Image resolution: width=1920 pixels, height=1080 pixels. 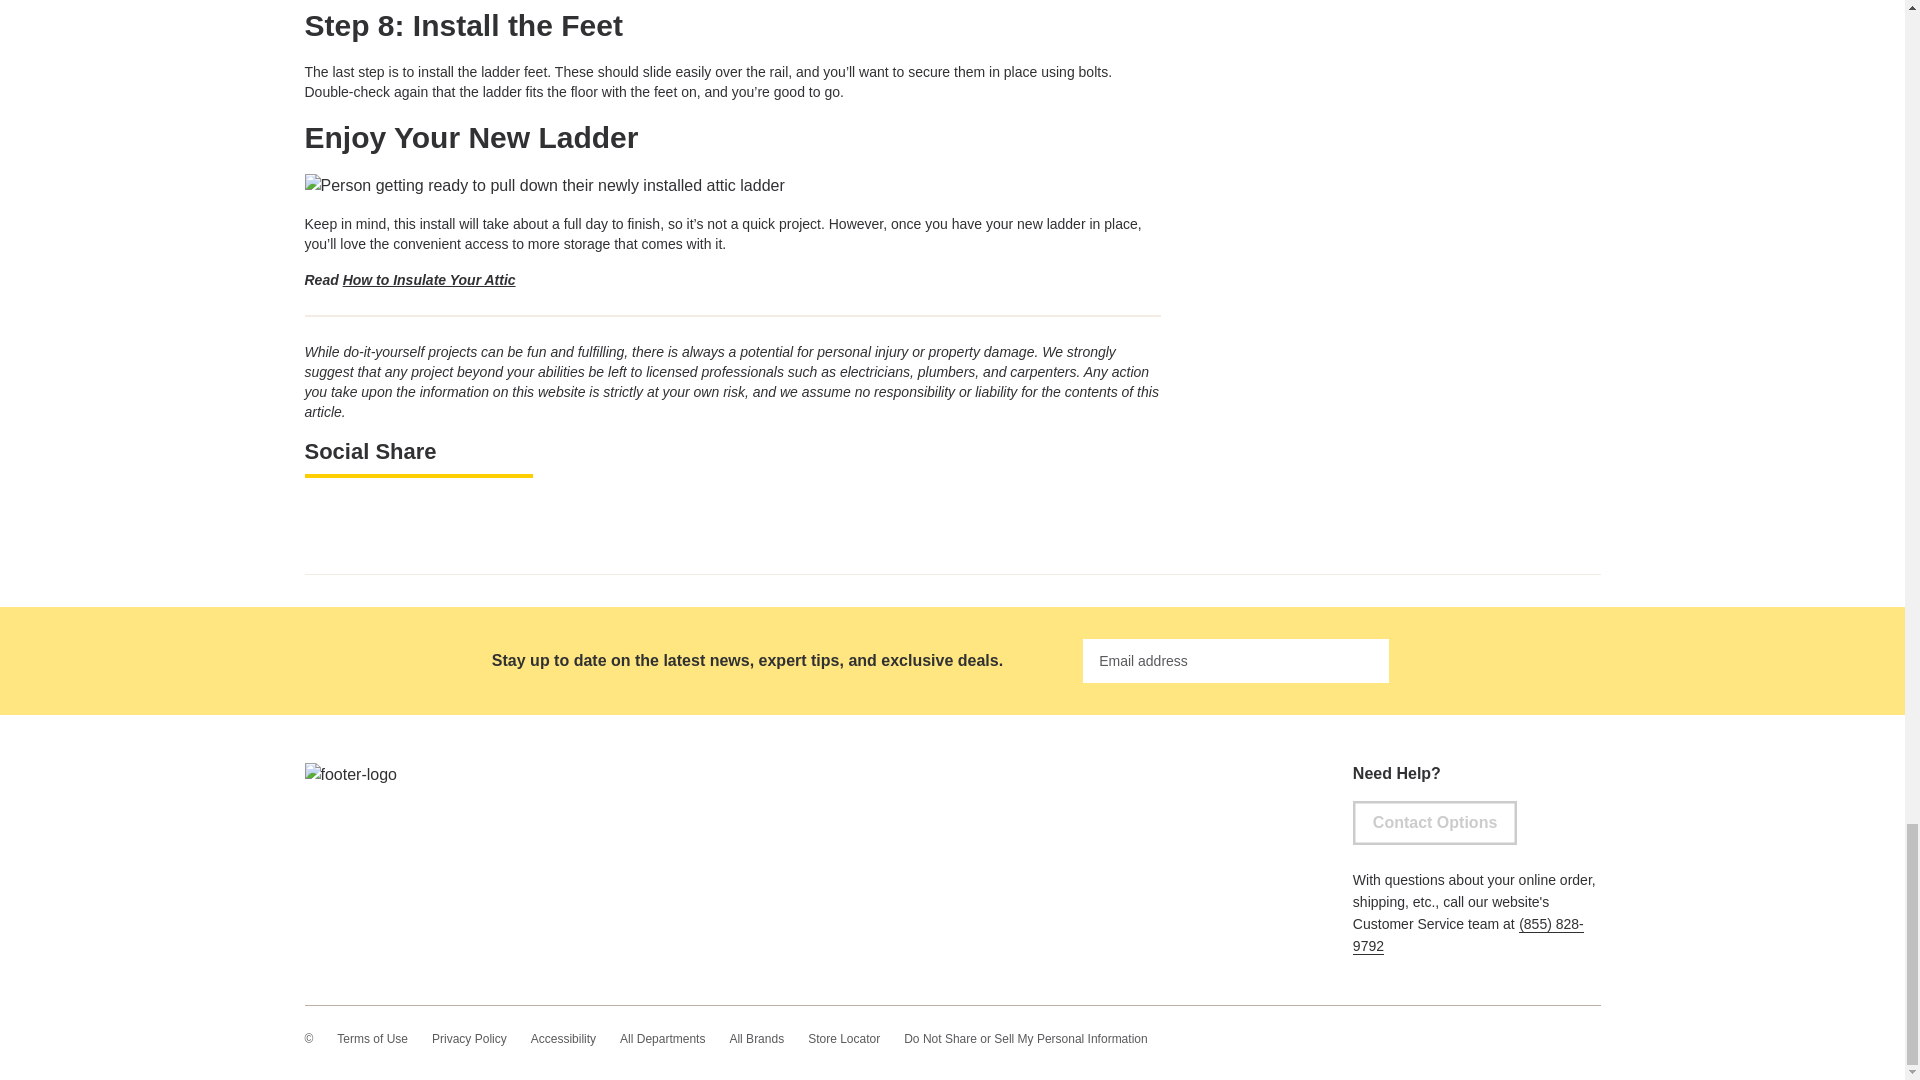 What do you see at coordinates (563, 1038) in the screenshot?
I see `Accessibility` at bounding box center [563, 1038].